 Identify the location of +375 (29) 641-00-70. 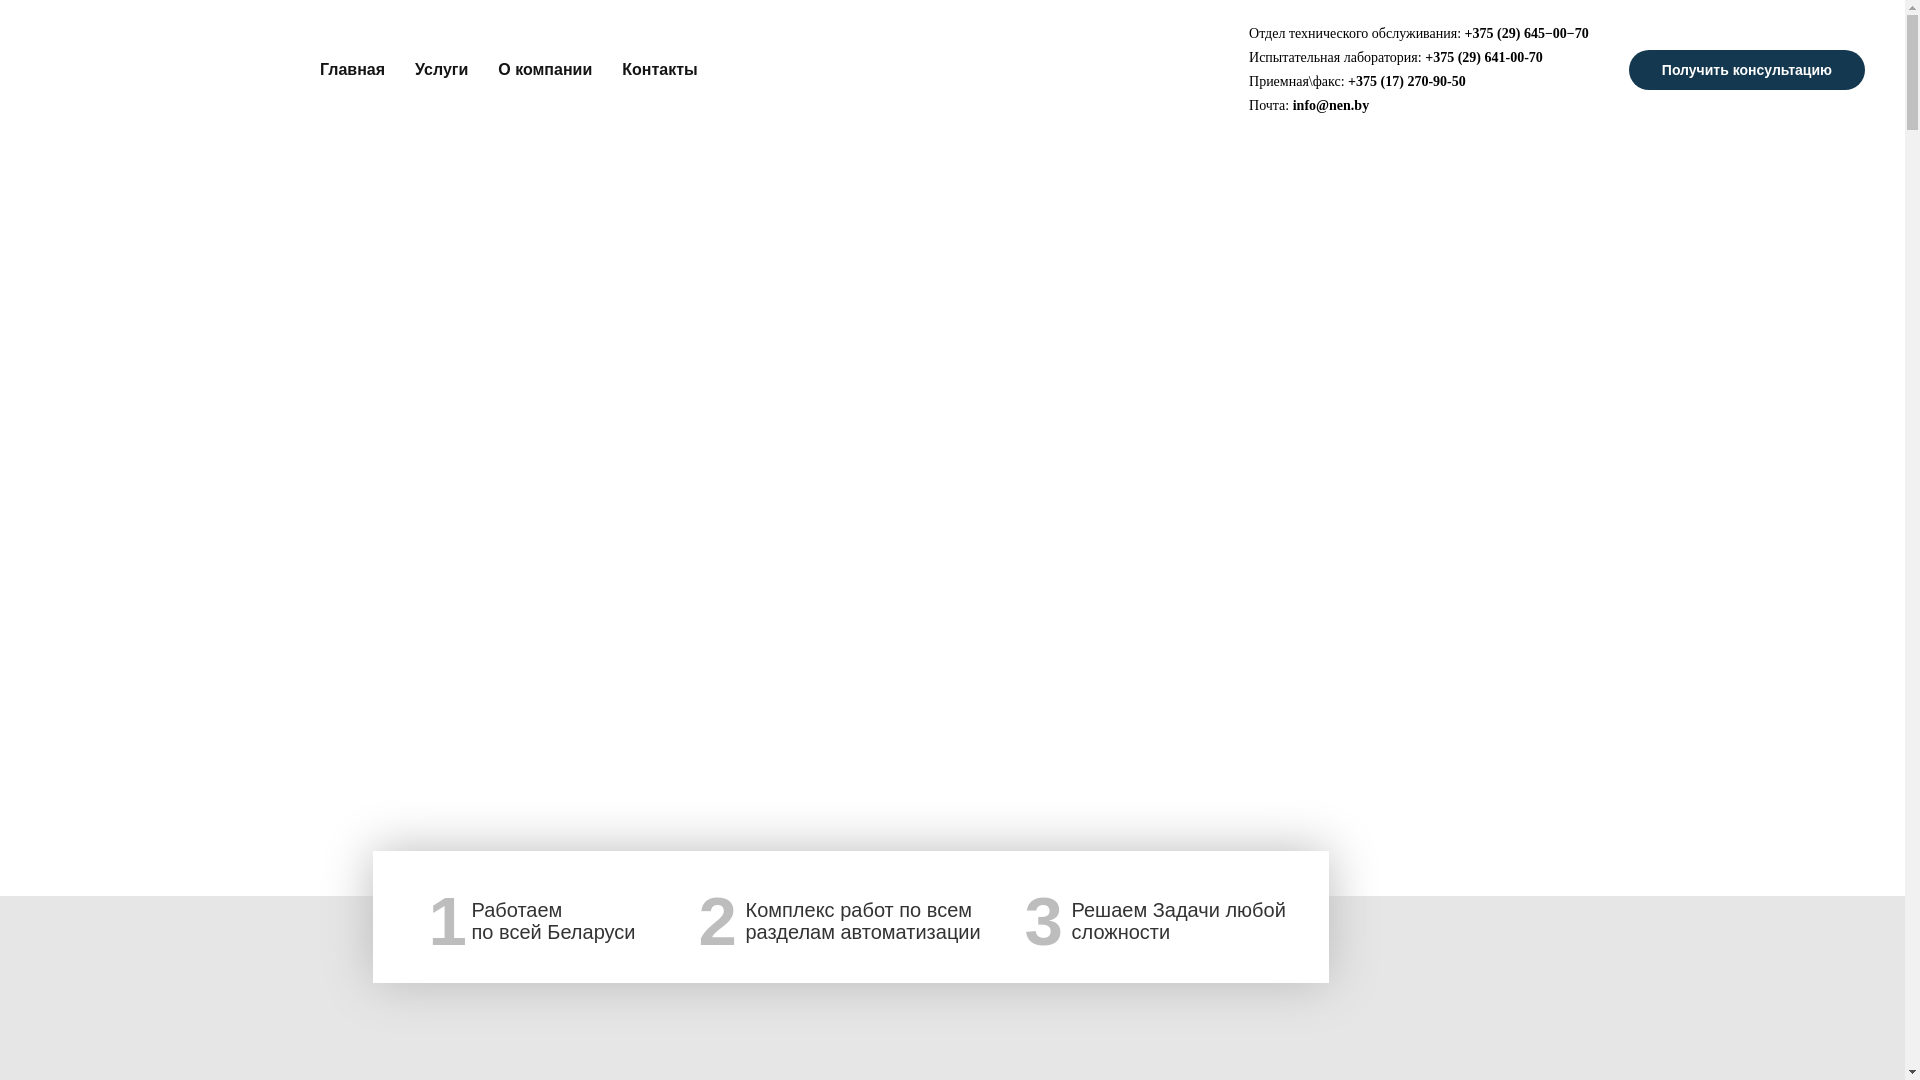
(1484, 58).